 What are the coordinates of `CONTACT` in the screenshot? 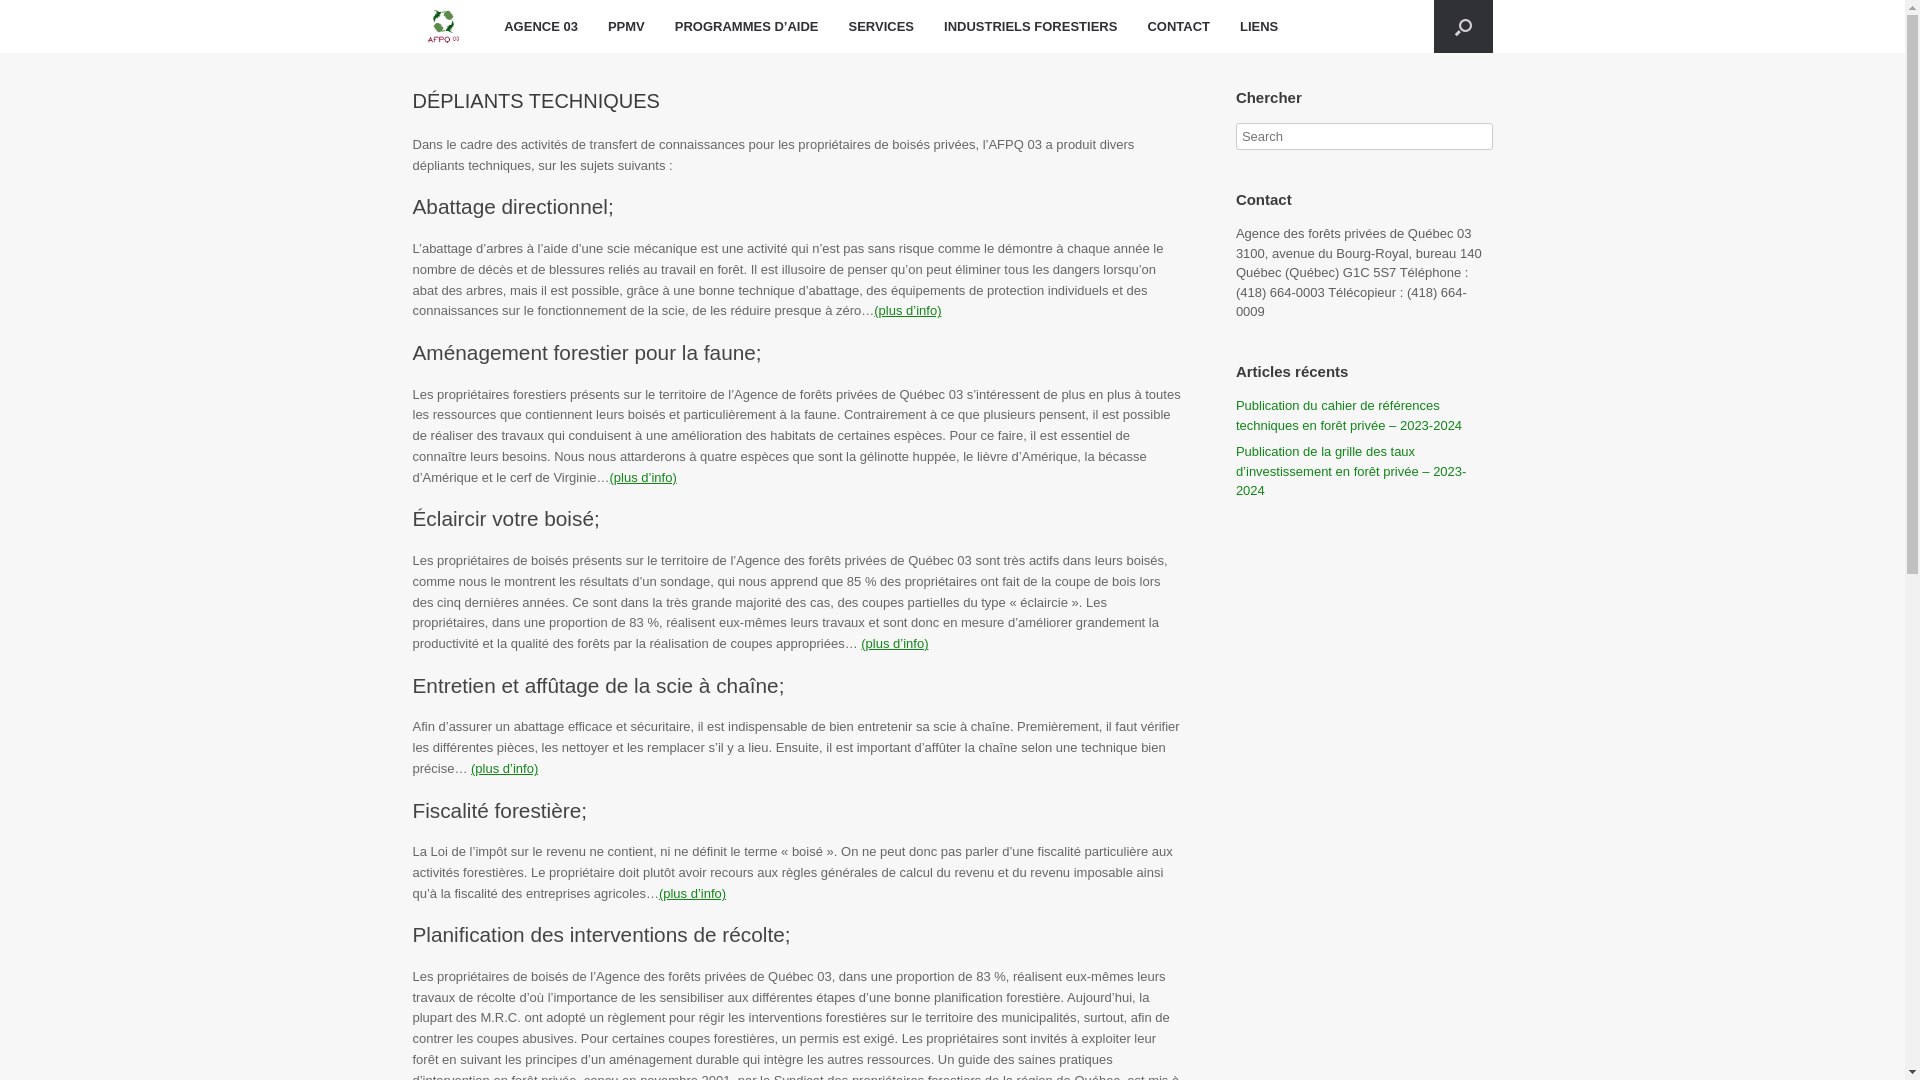 It's located at (1178, 26).